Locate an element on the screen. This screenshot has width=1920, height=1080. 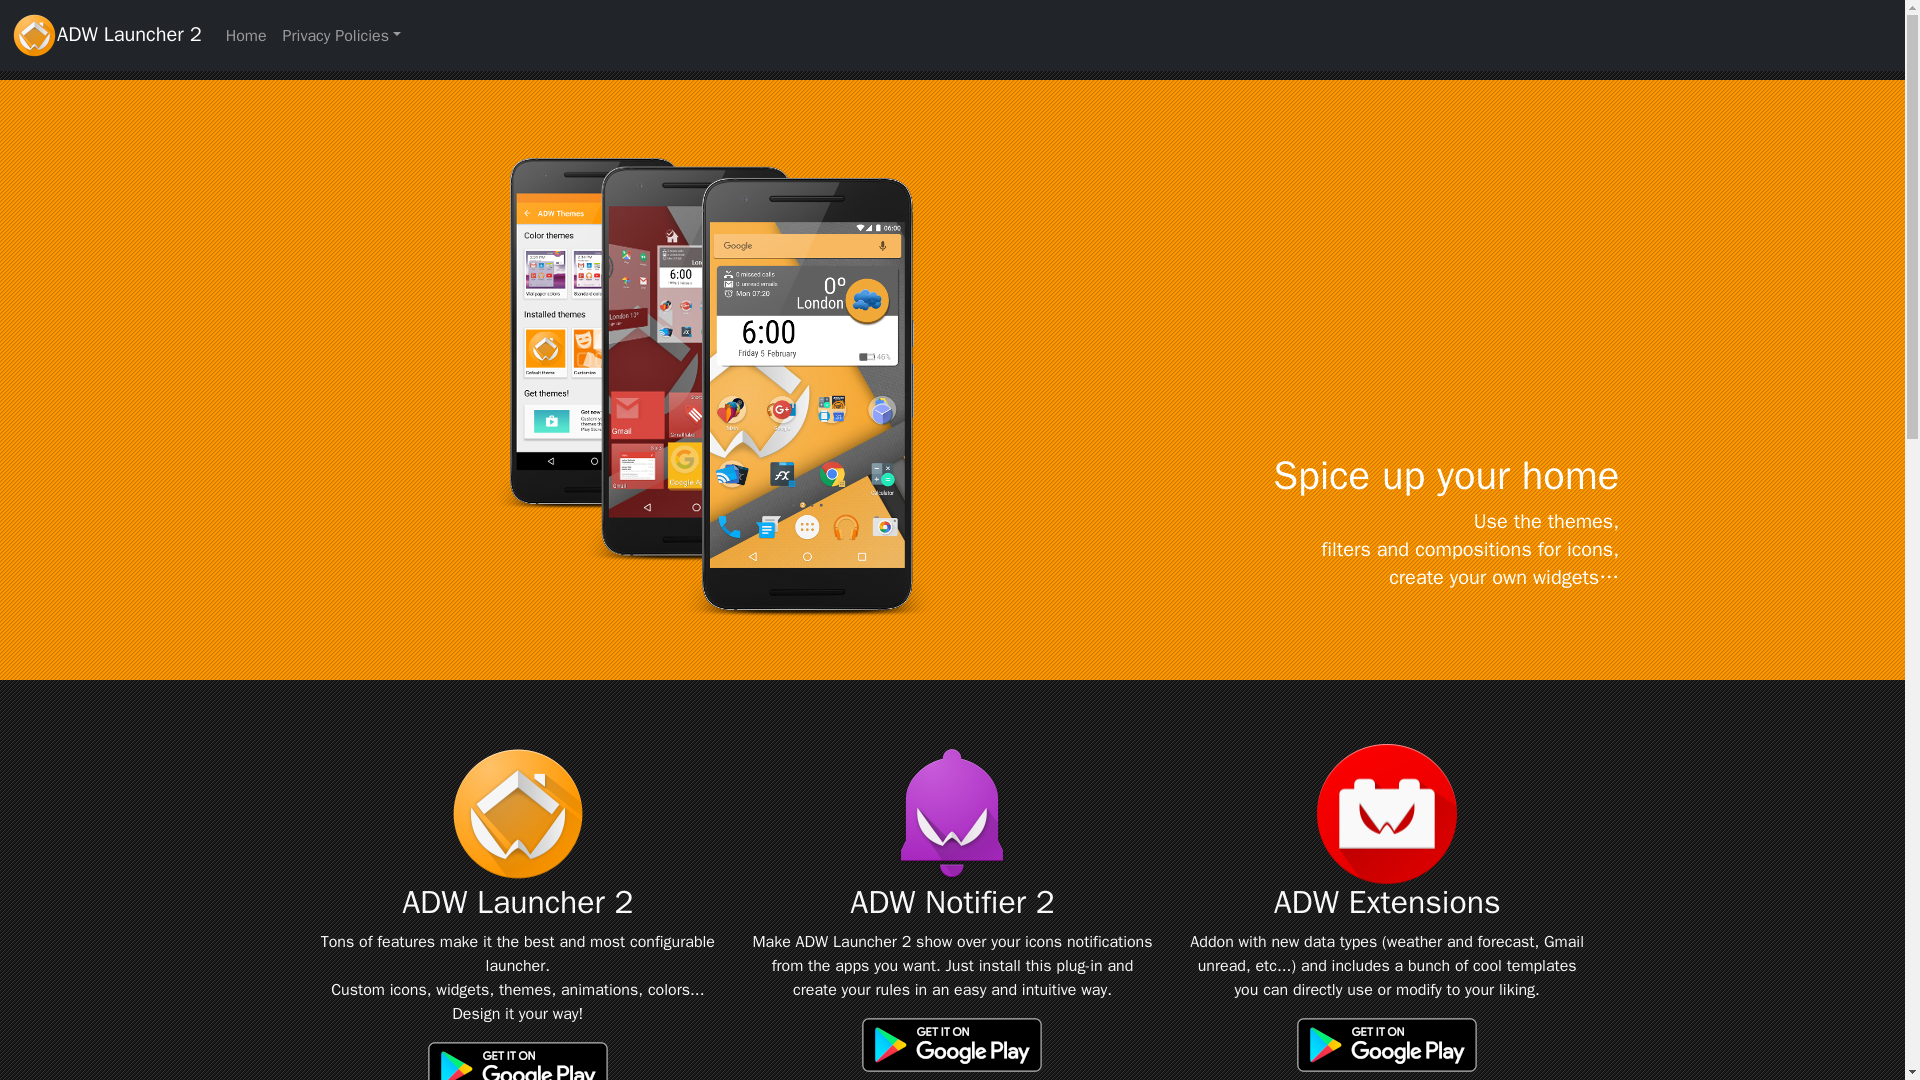
Privacy Policies is located at coordinates (341, 36).